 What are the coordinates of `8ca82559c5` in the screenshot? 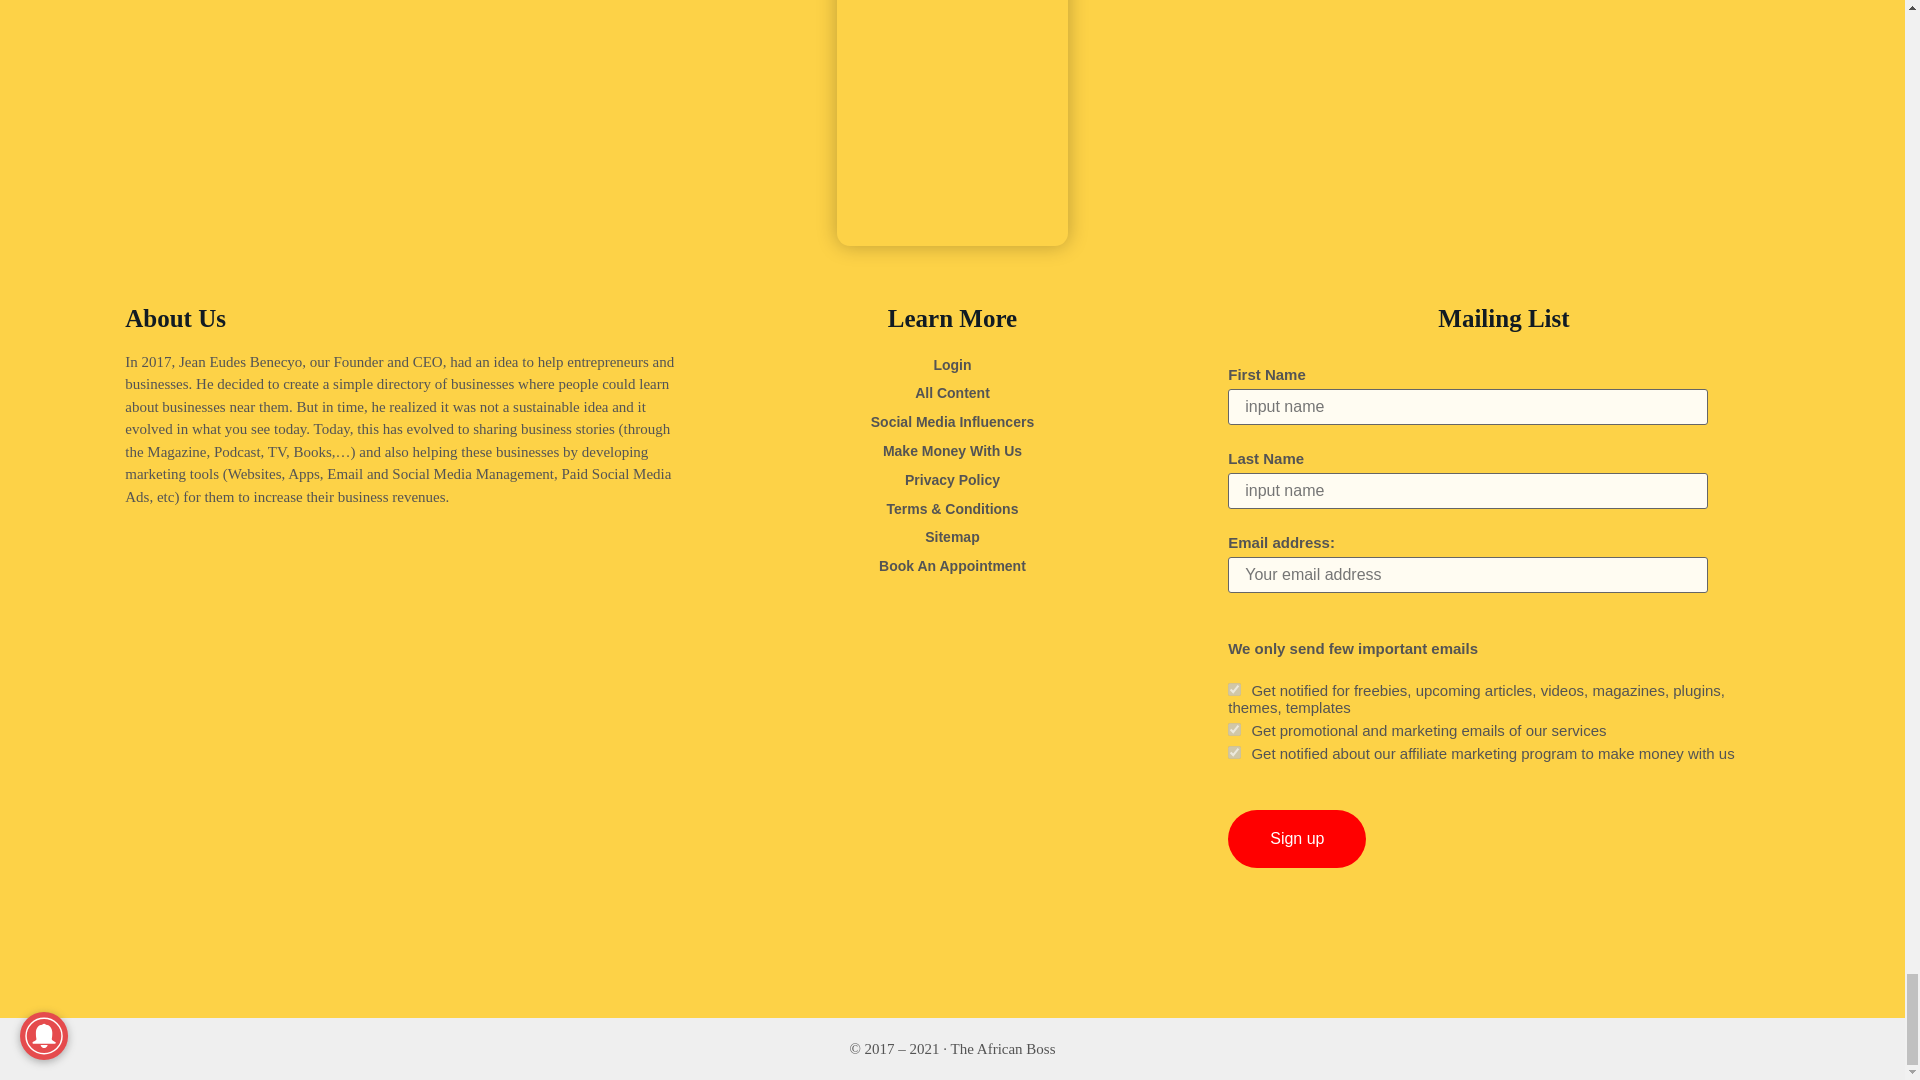 It's located at (1234, 752).